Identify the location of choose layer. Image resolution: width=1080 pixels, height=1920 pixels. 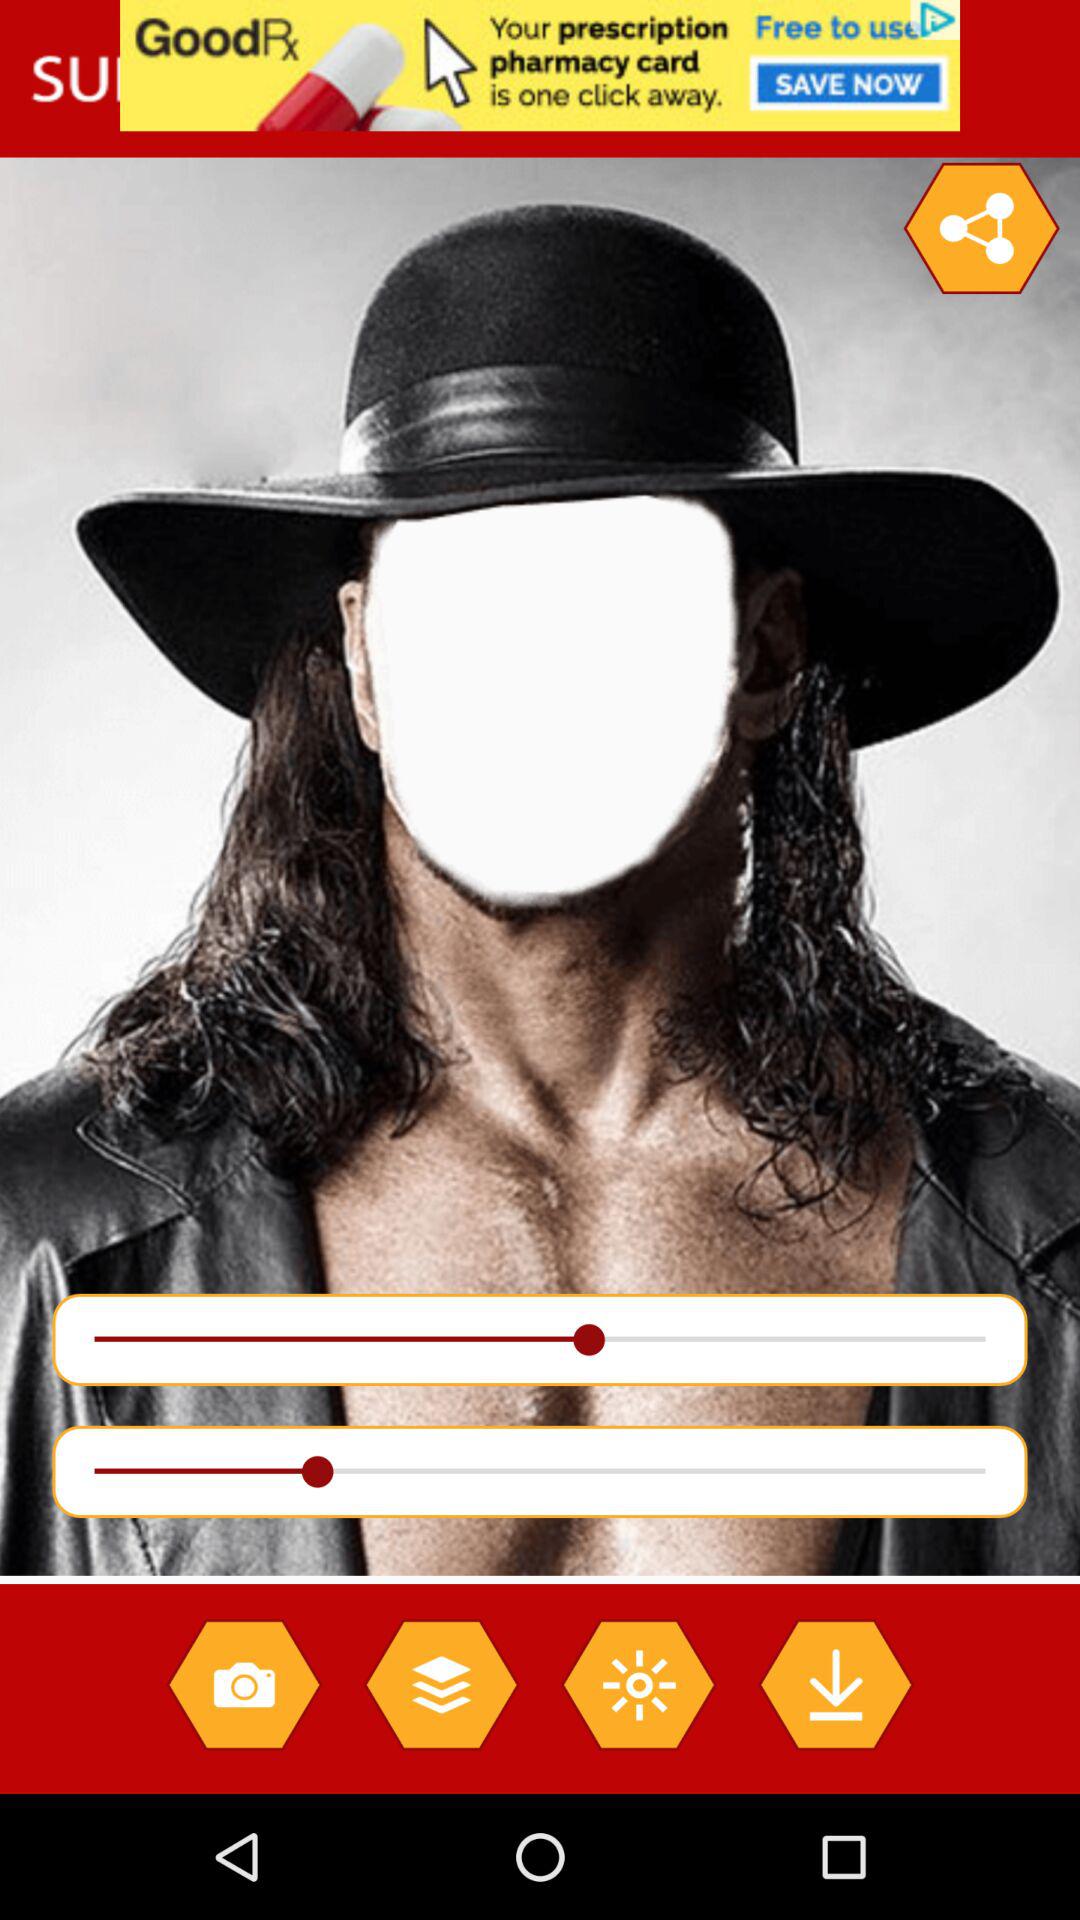
(441, 1684).